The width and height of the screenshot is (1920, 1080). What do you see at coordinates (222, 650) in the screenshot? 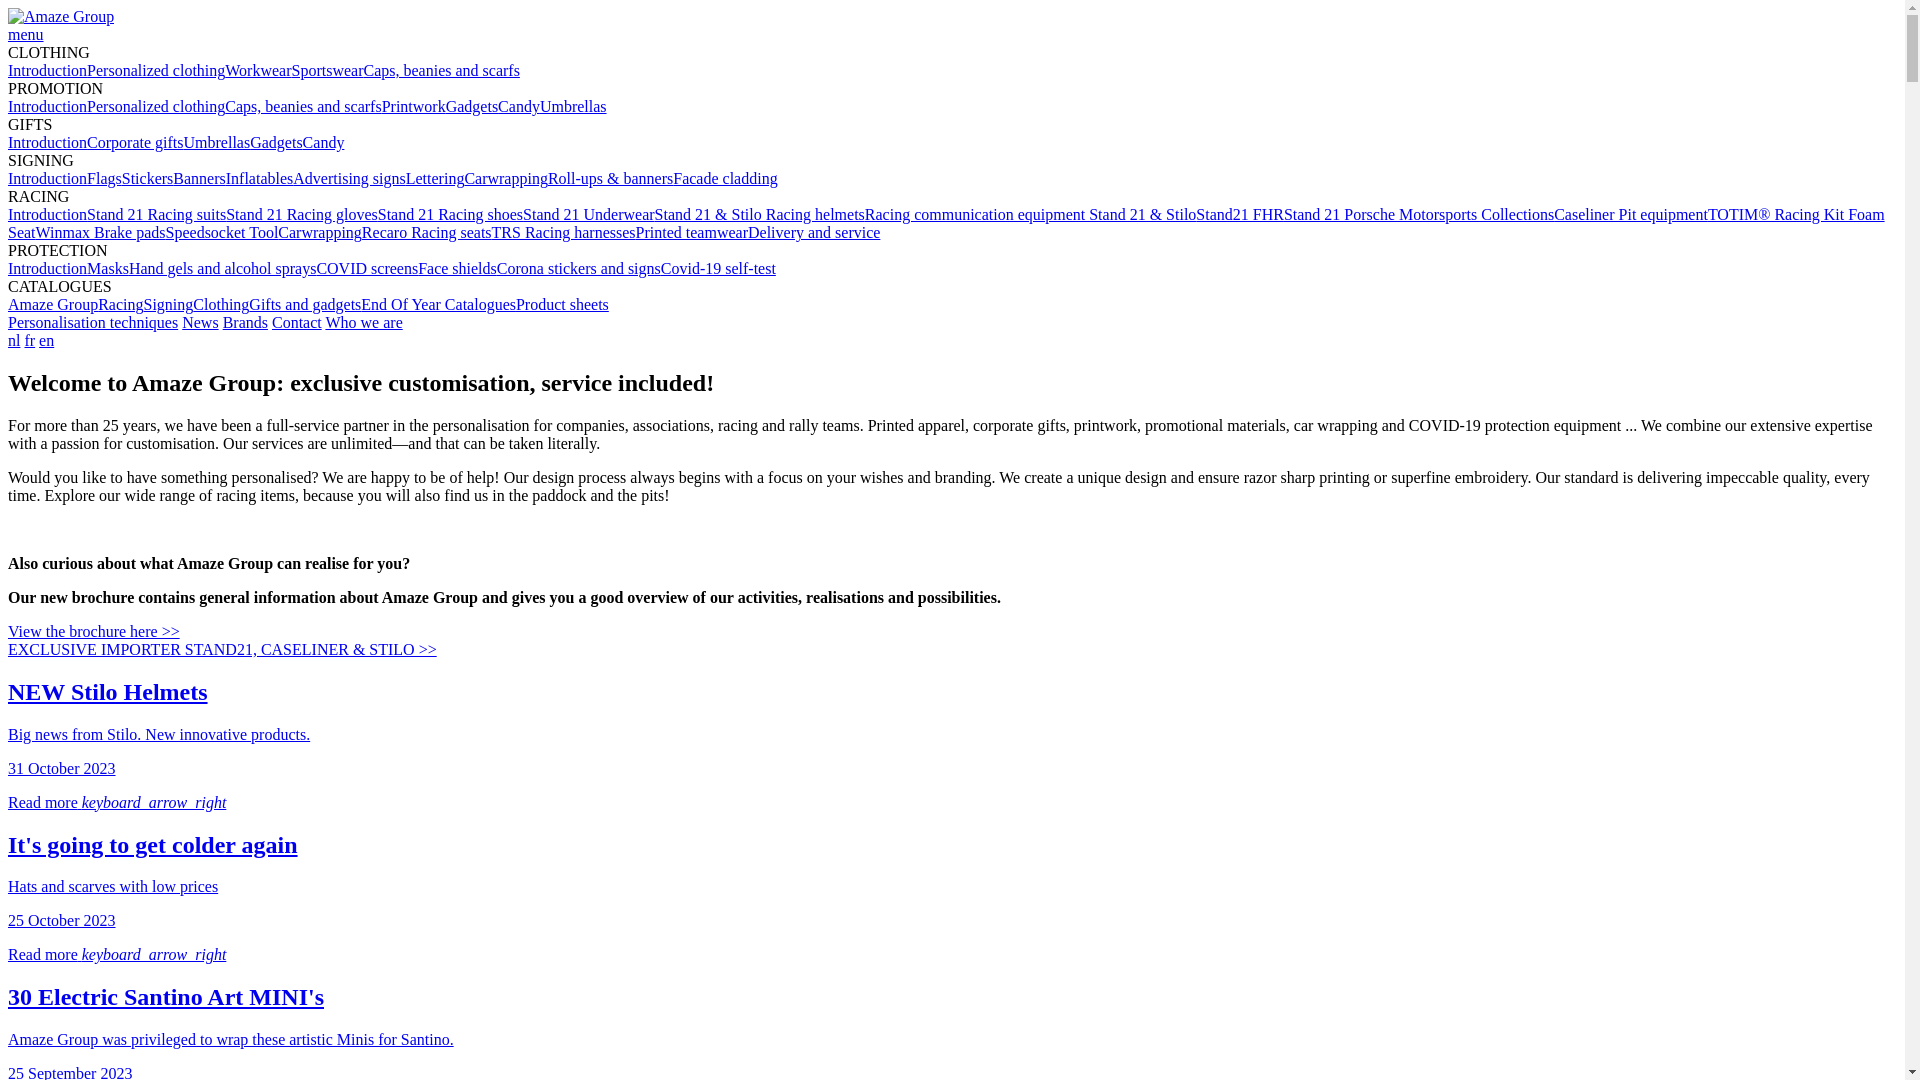
I see `EXCLUSIVE IMPORTER STAND21, CASELINER & STILO >>` at bounding box center [222, 650].